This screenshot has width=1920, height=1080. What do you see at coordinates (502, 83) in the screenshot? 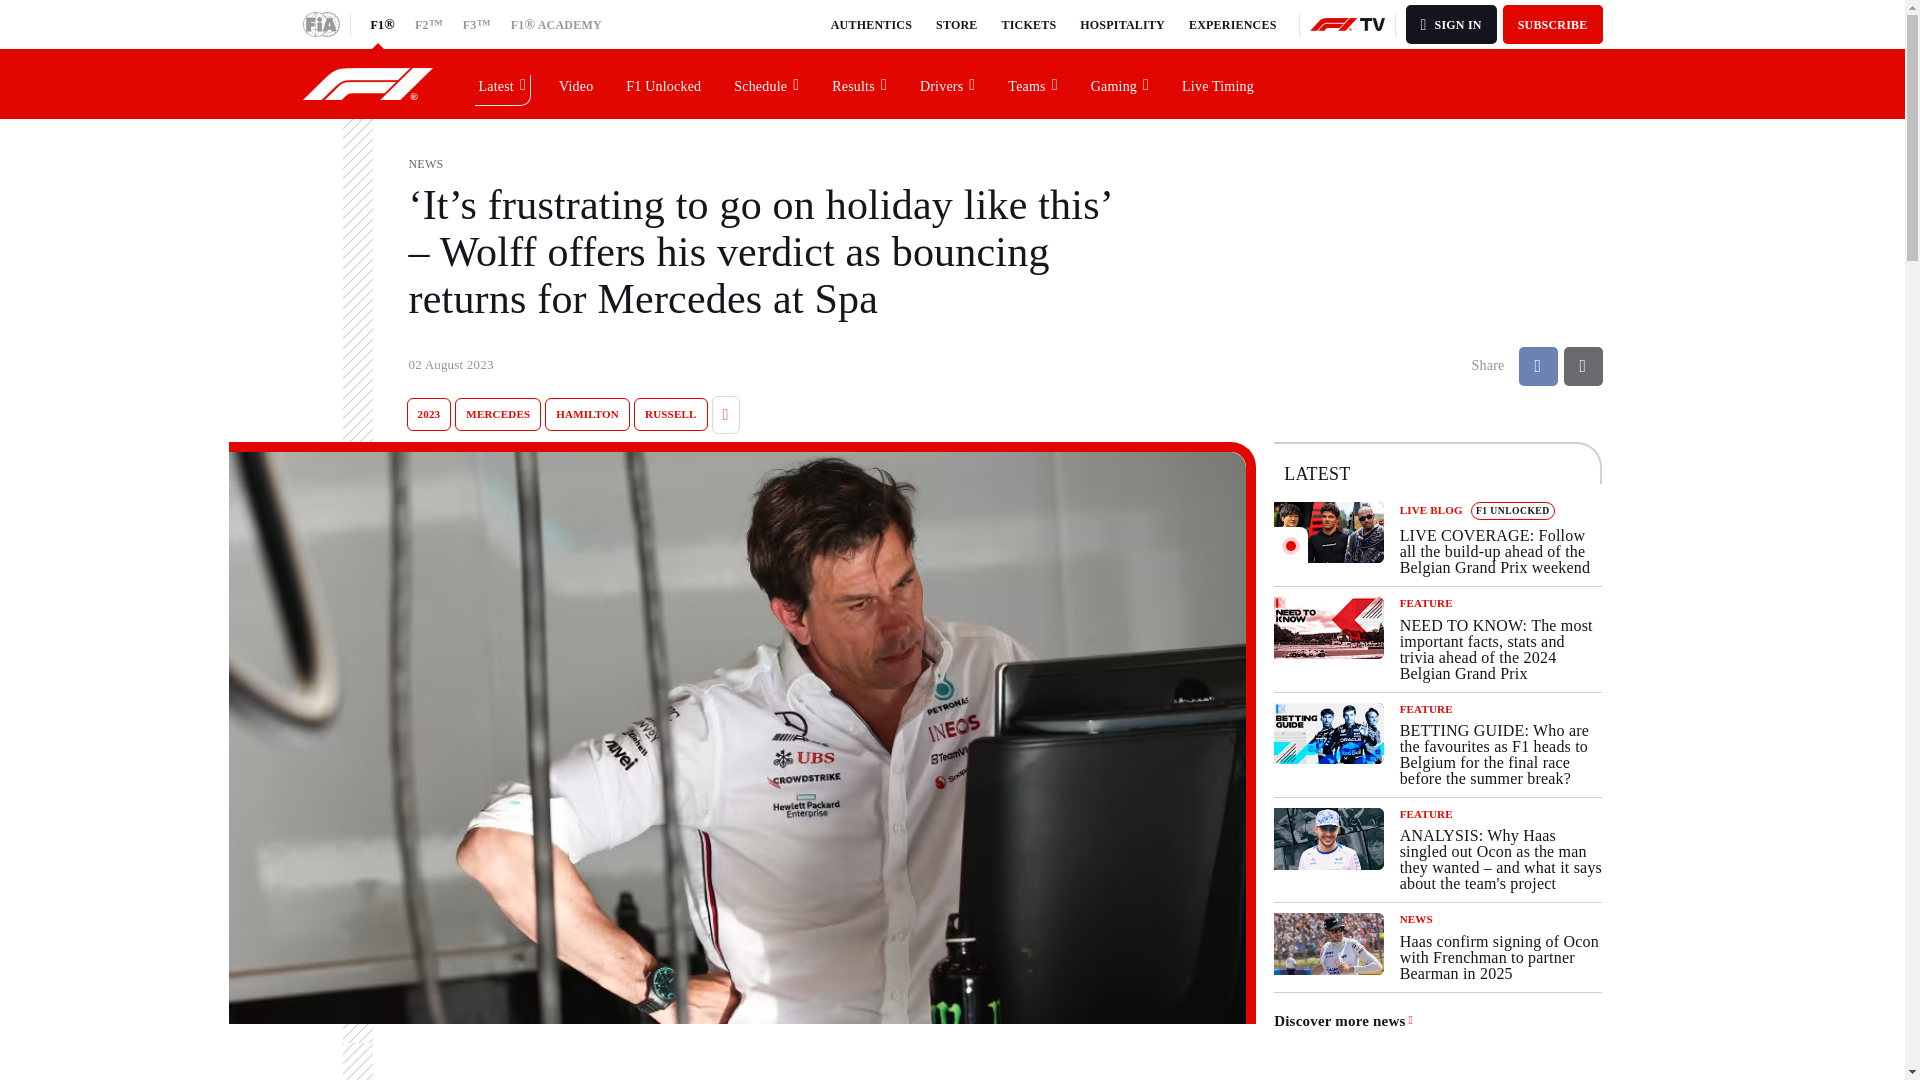
I see `Latest` at bounding box center [502, 83].